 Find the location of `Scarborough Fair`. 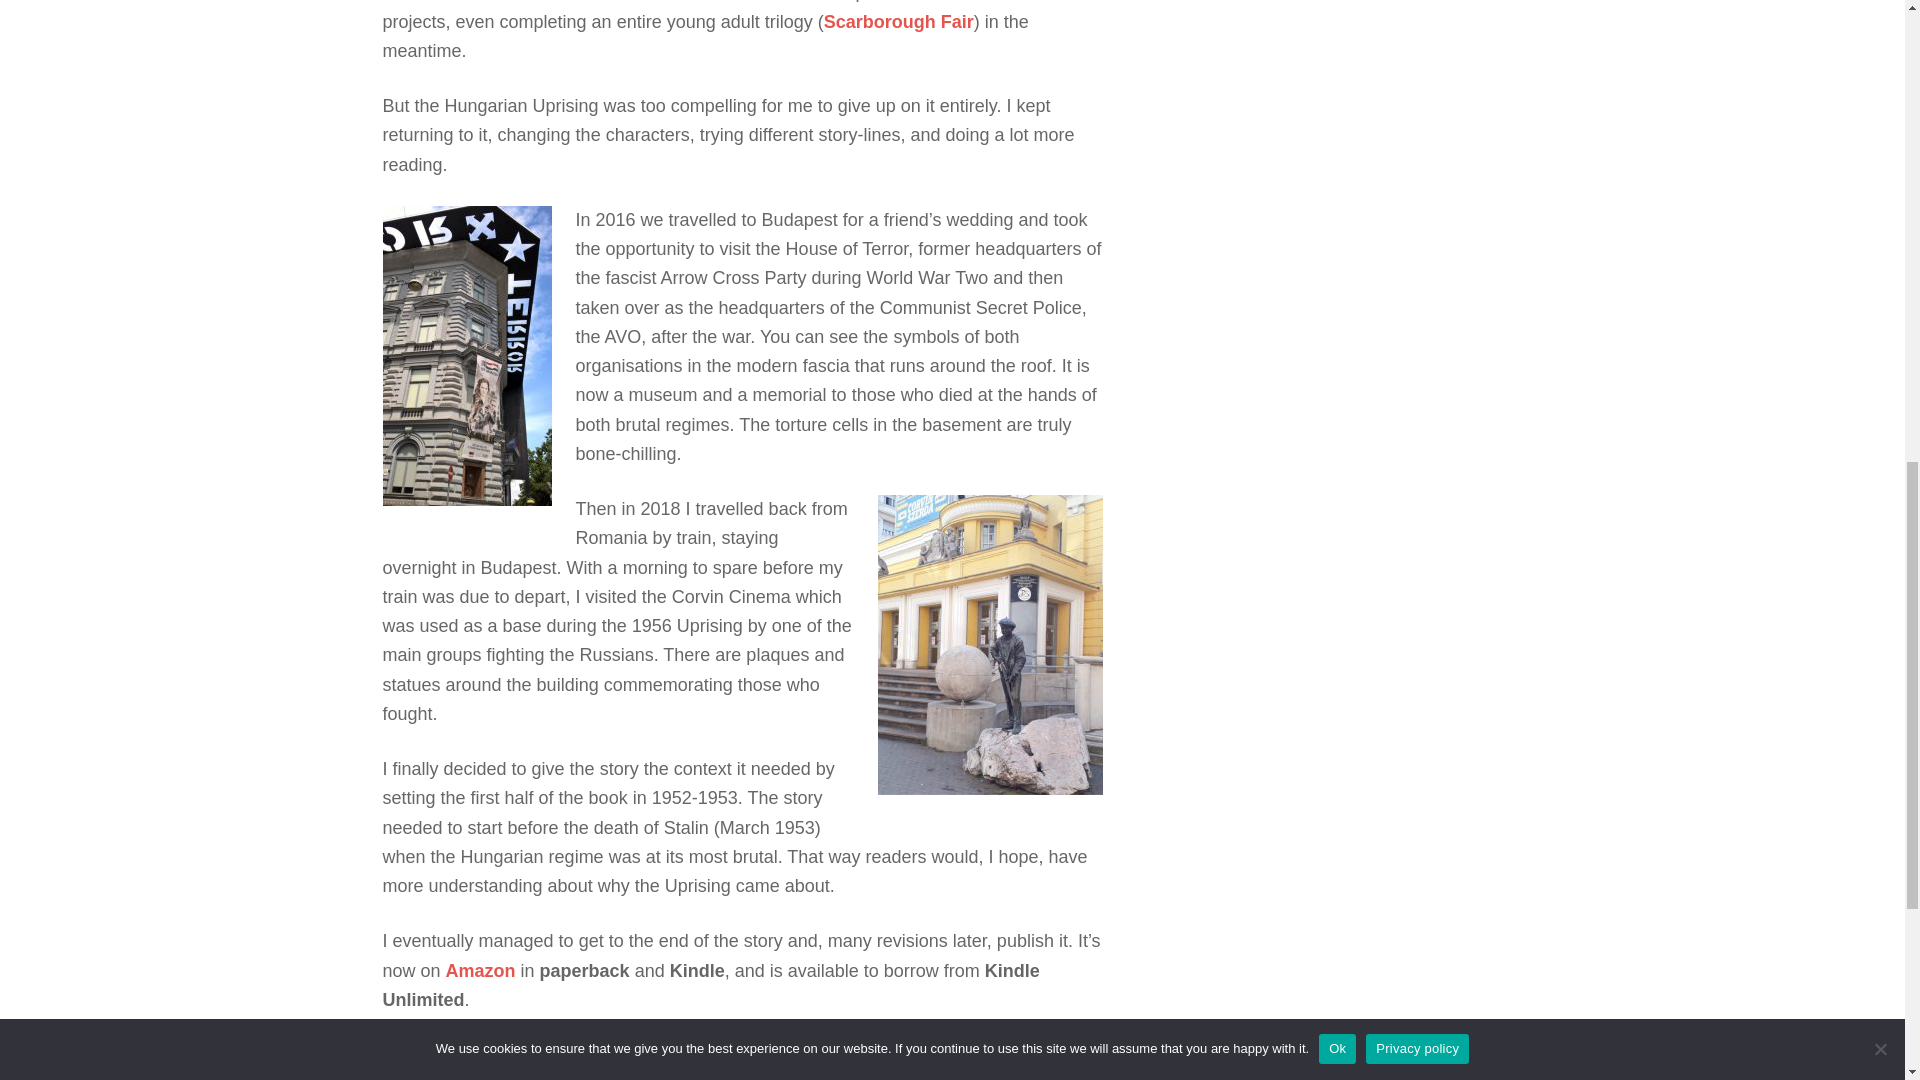

Scarborough Fair is located at coordinates (898, 22).